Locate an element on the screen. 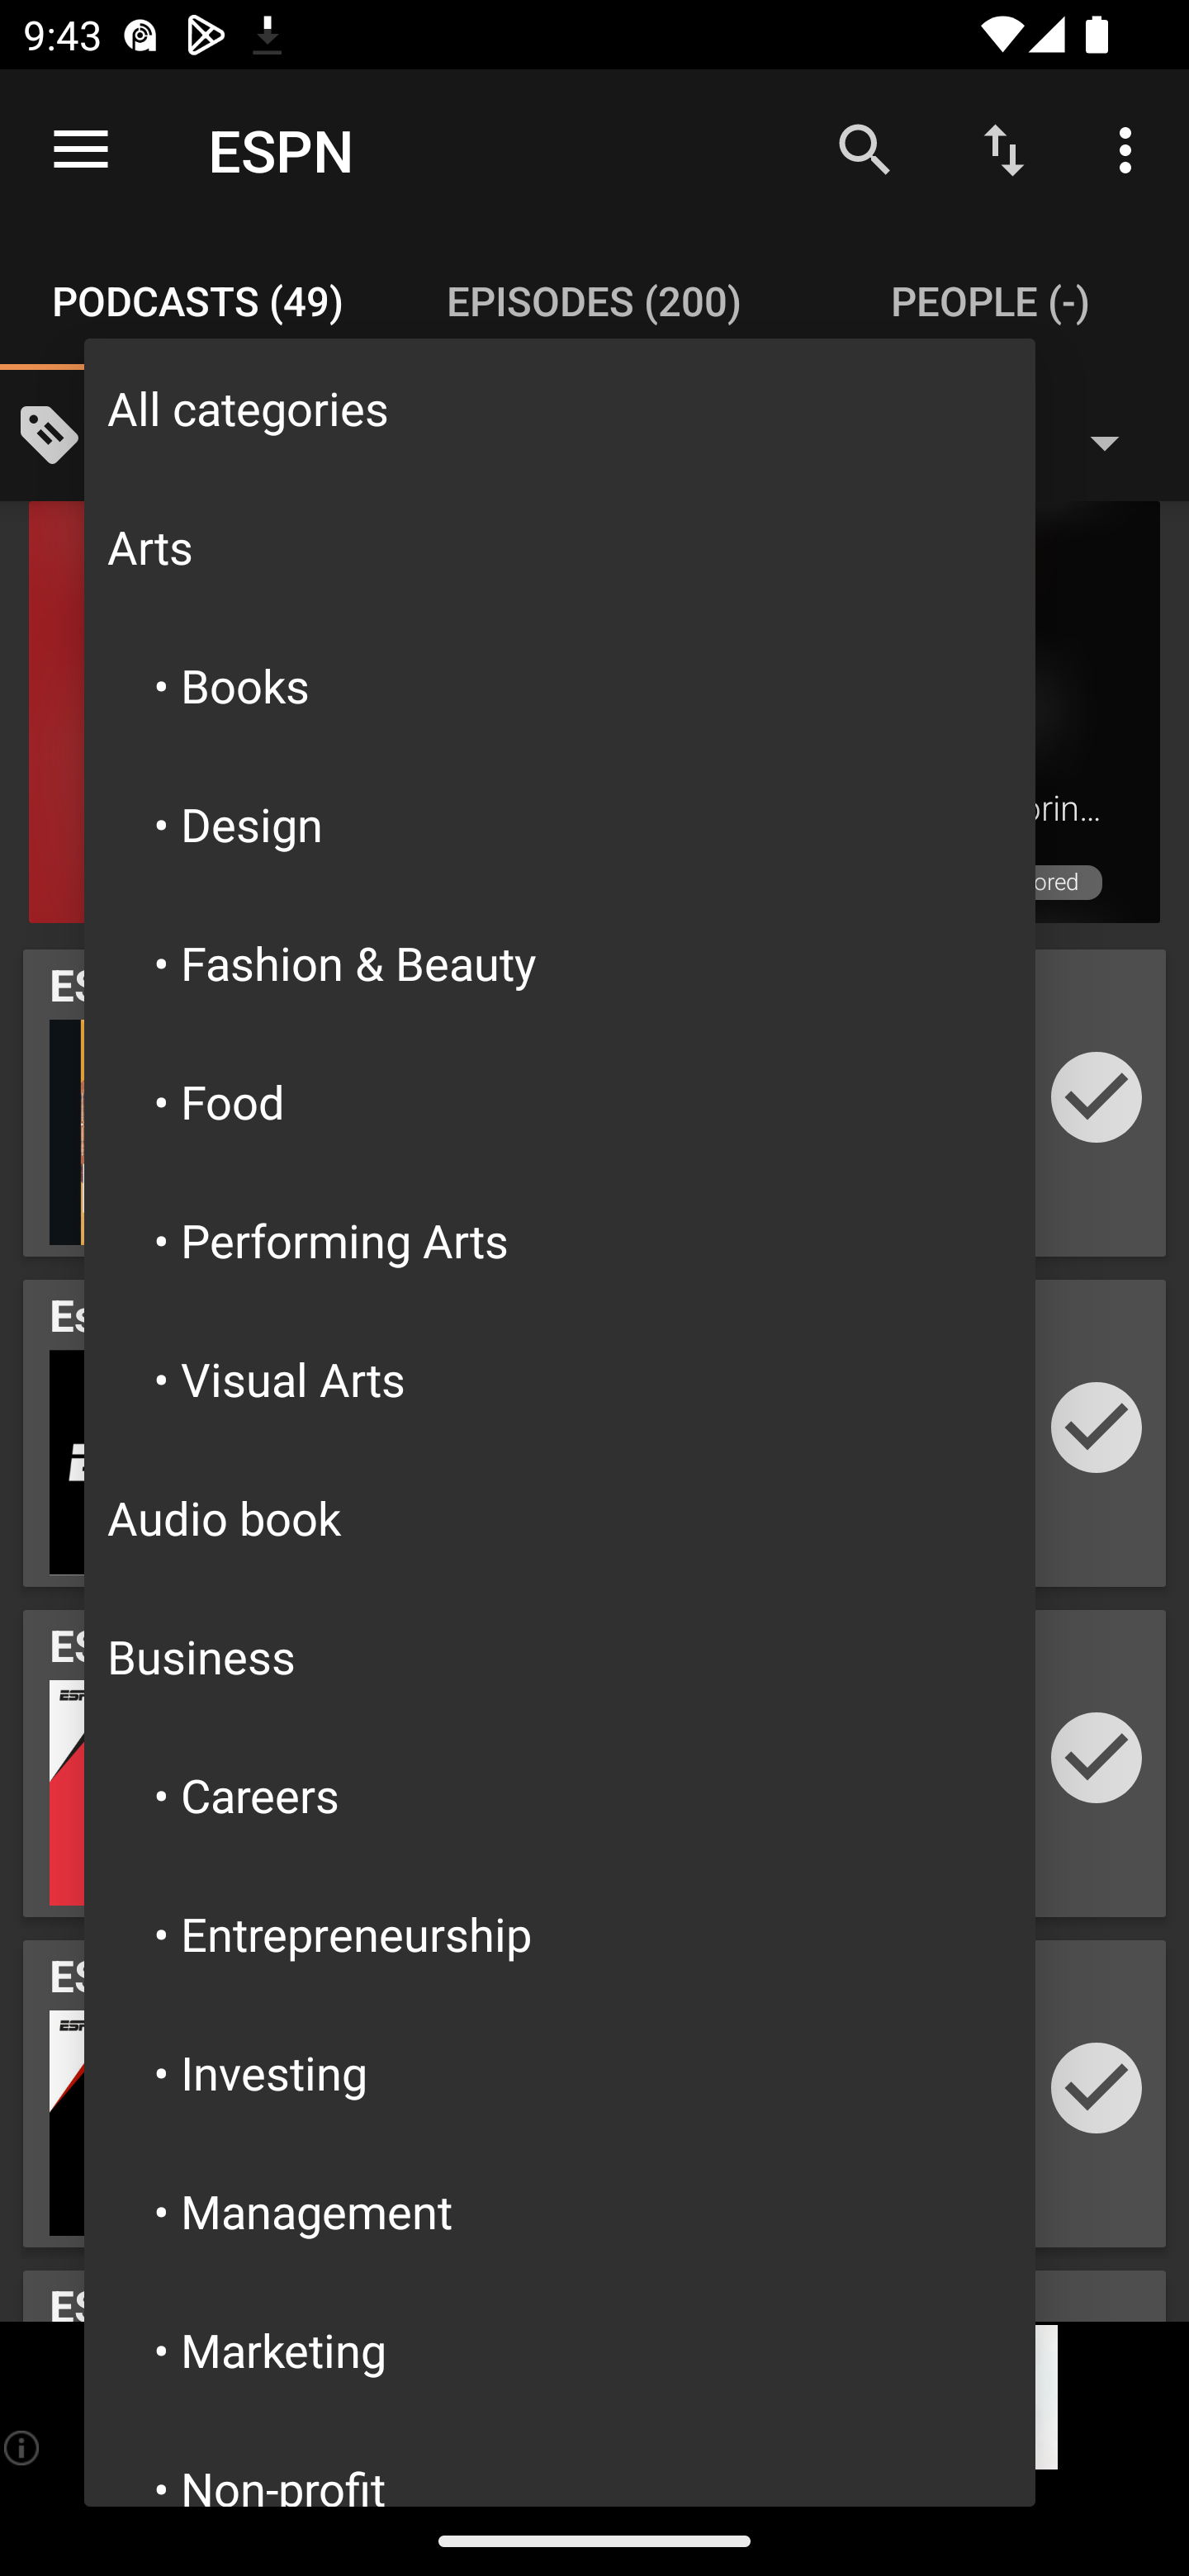 The image size is (1189, 2576).     • Visual Arts is located at coordinates (560, 1377).